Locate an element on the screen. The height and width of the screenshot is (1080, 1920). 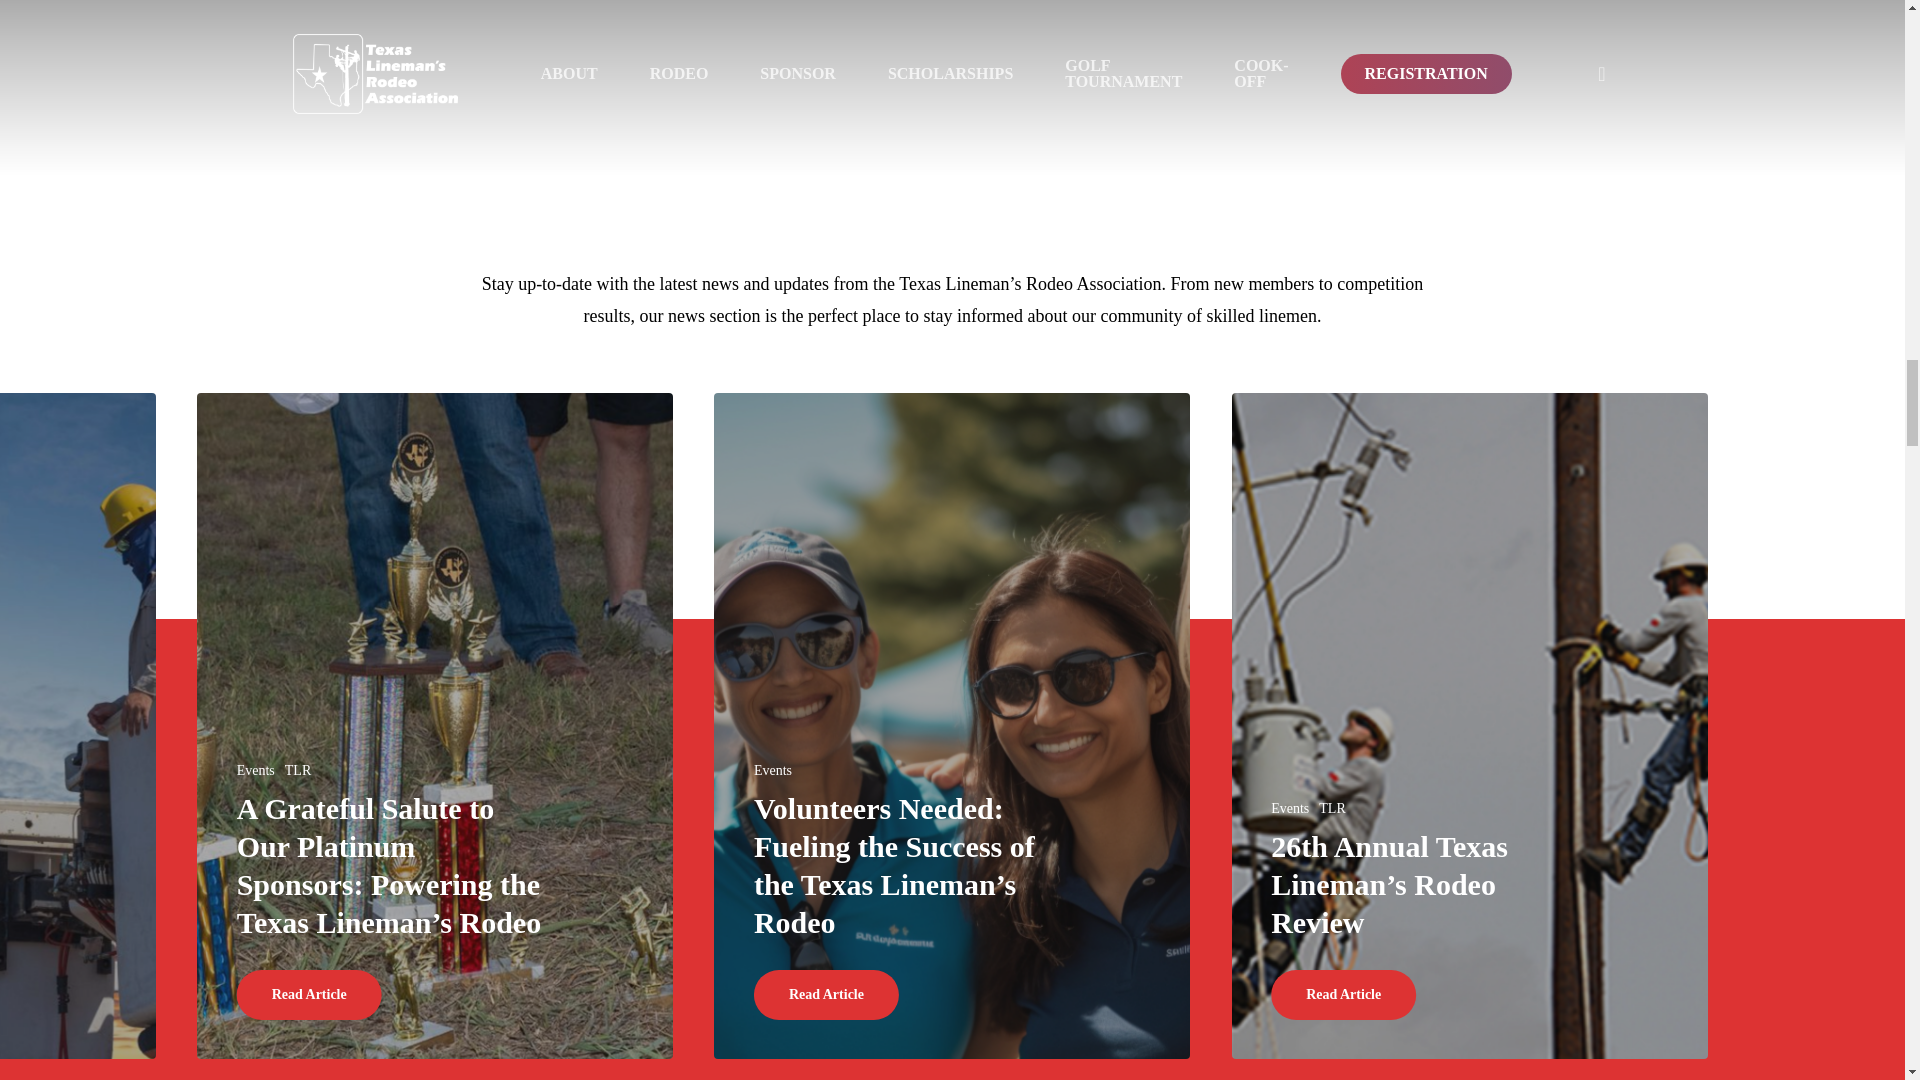
TLR is located at coordinates (1332, 808).